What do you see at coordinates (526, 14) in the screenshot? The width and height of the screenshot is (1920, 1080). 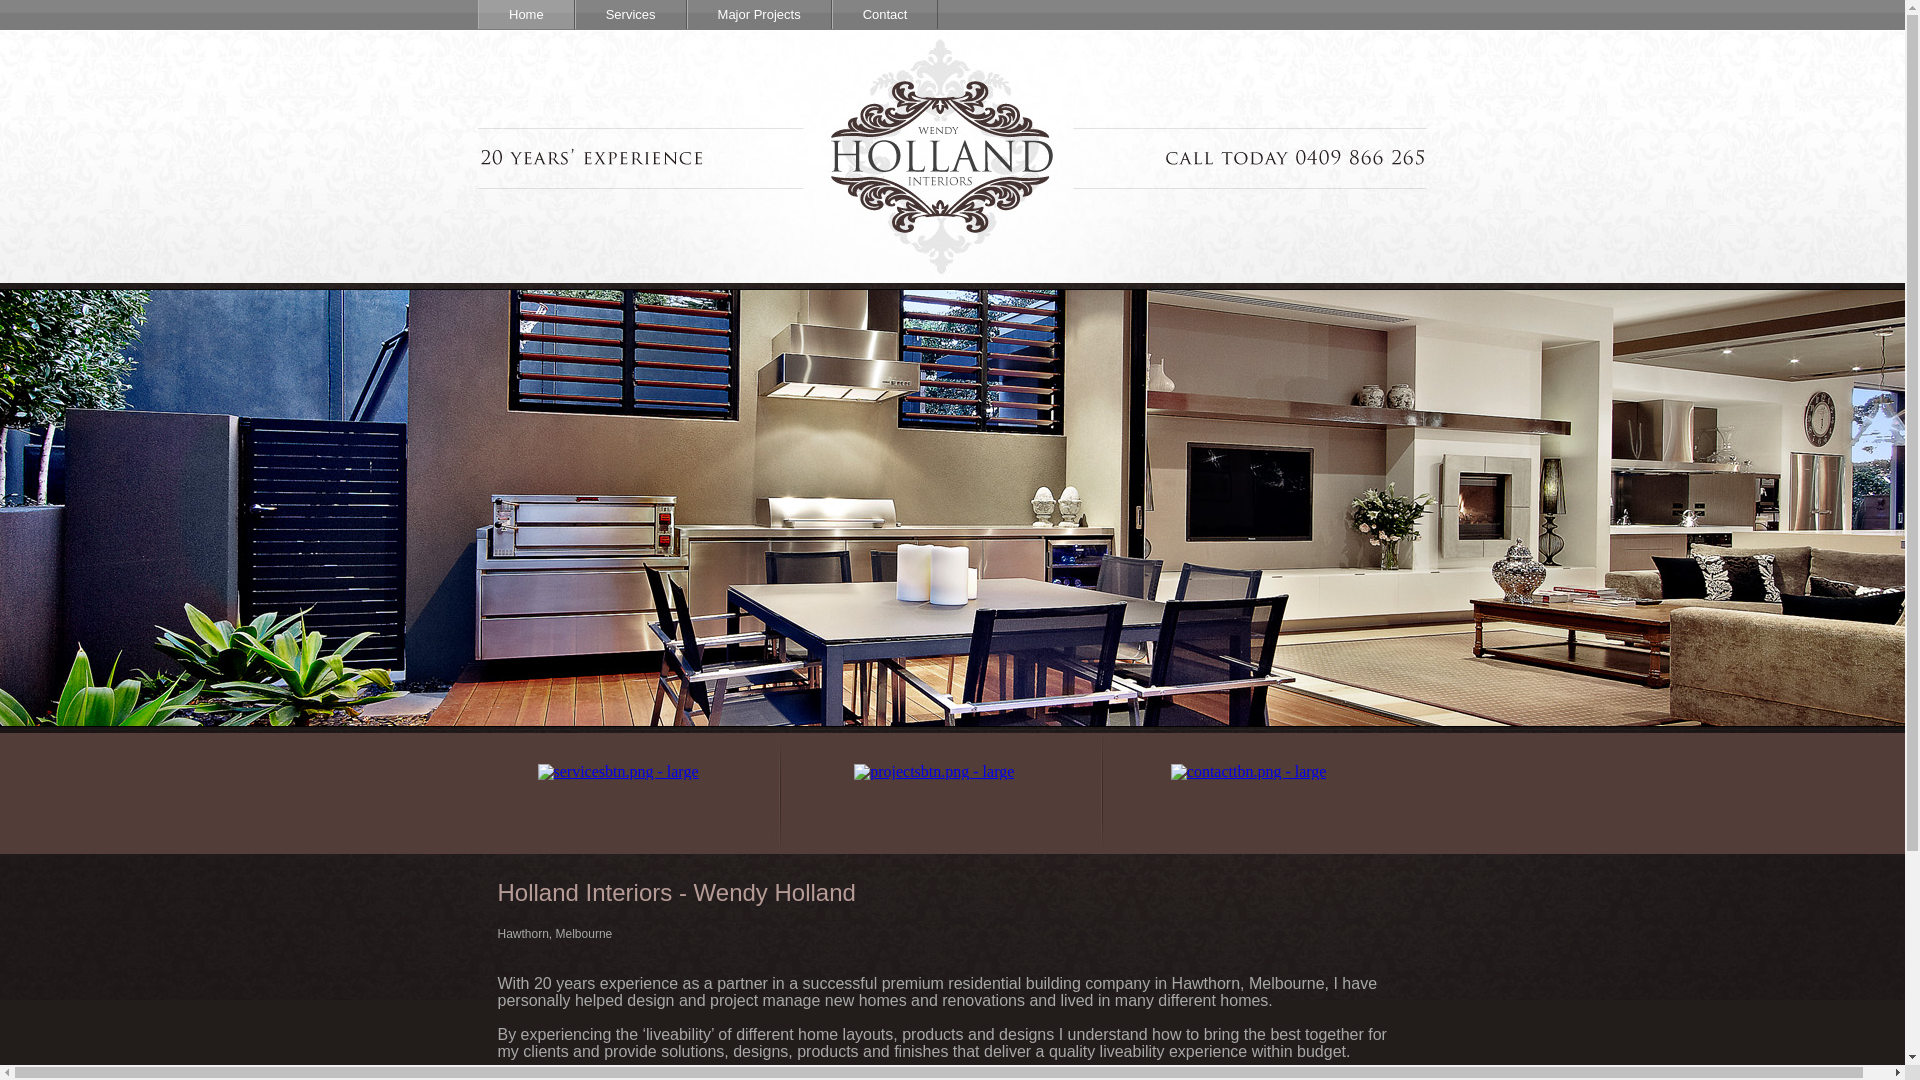 I see `Home` at bounding box center [526, 14].